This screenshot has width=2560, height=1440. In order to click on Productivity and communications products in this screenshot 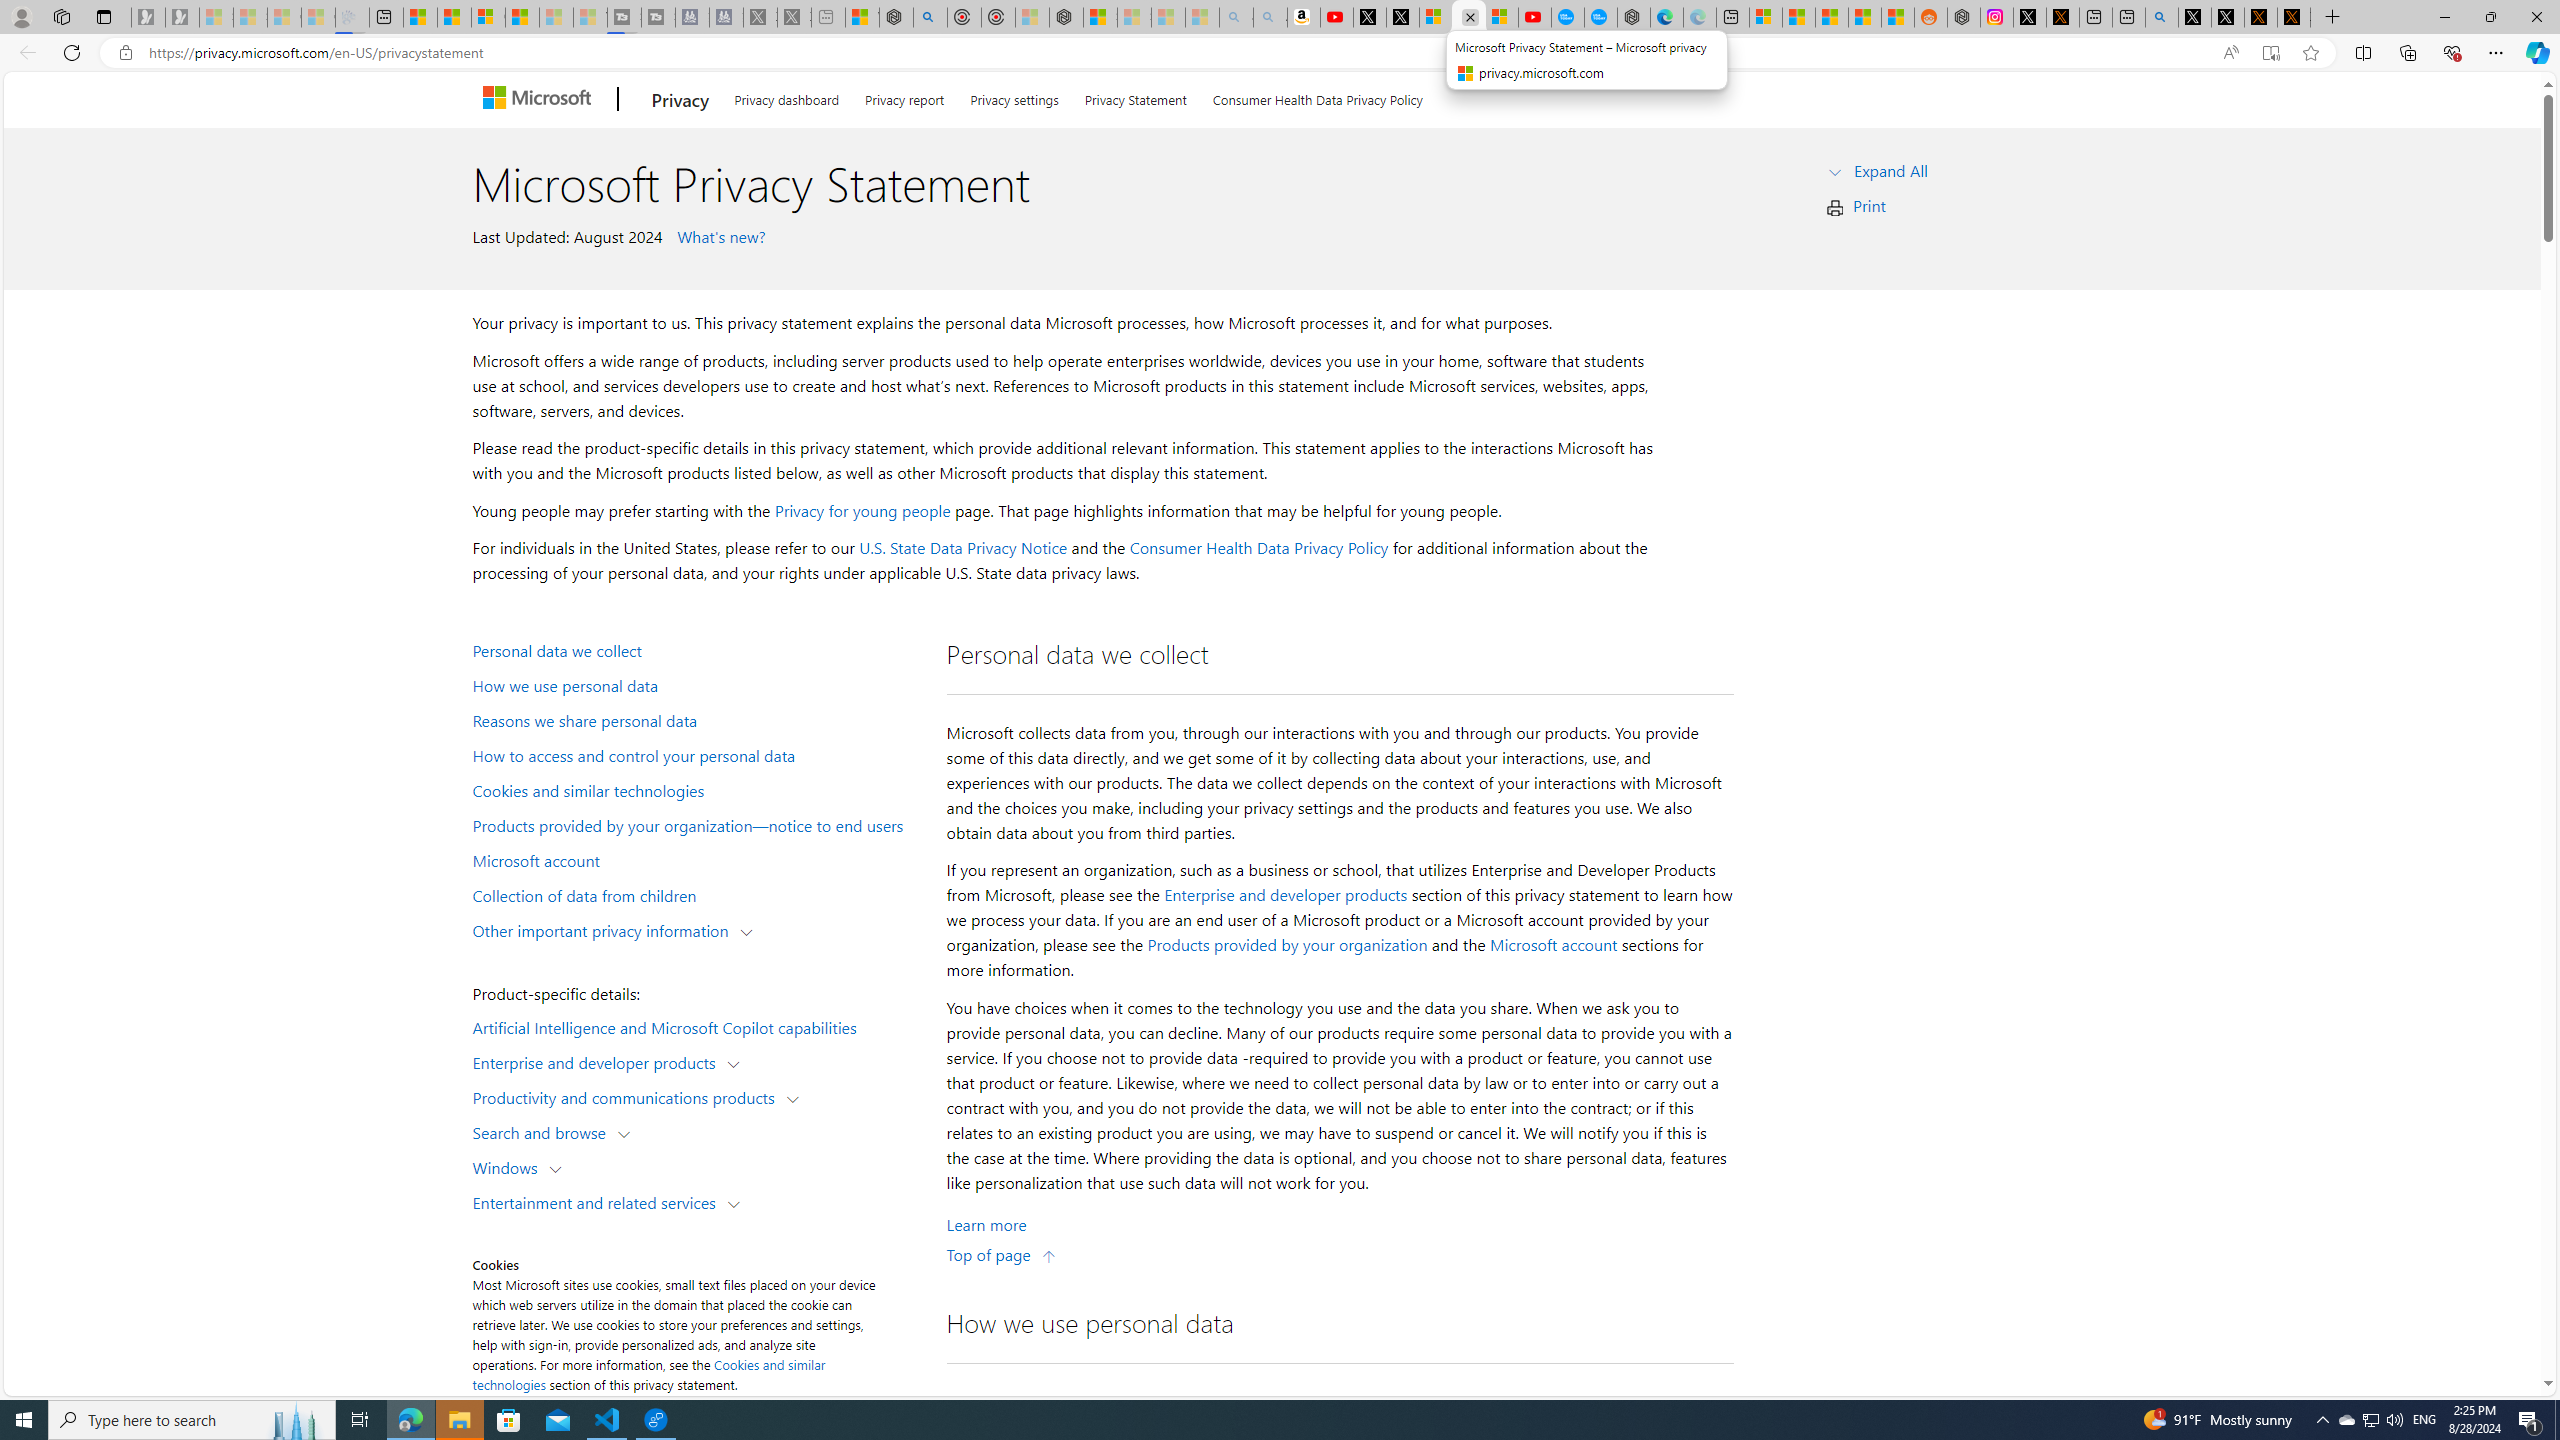, I will do `click(628, 1096)`.